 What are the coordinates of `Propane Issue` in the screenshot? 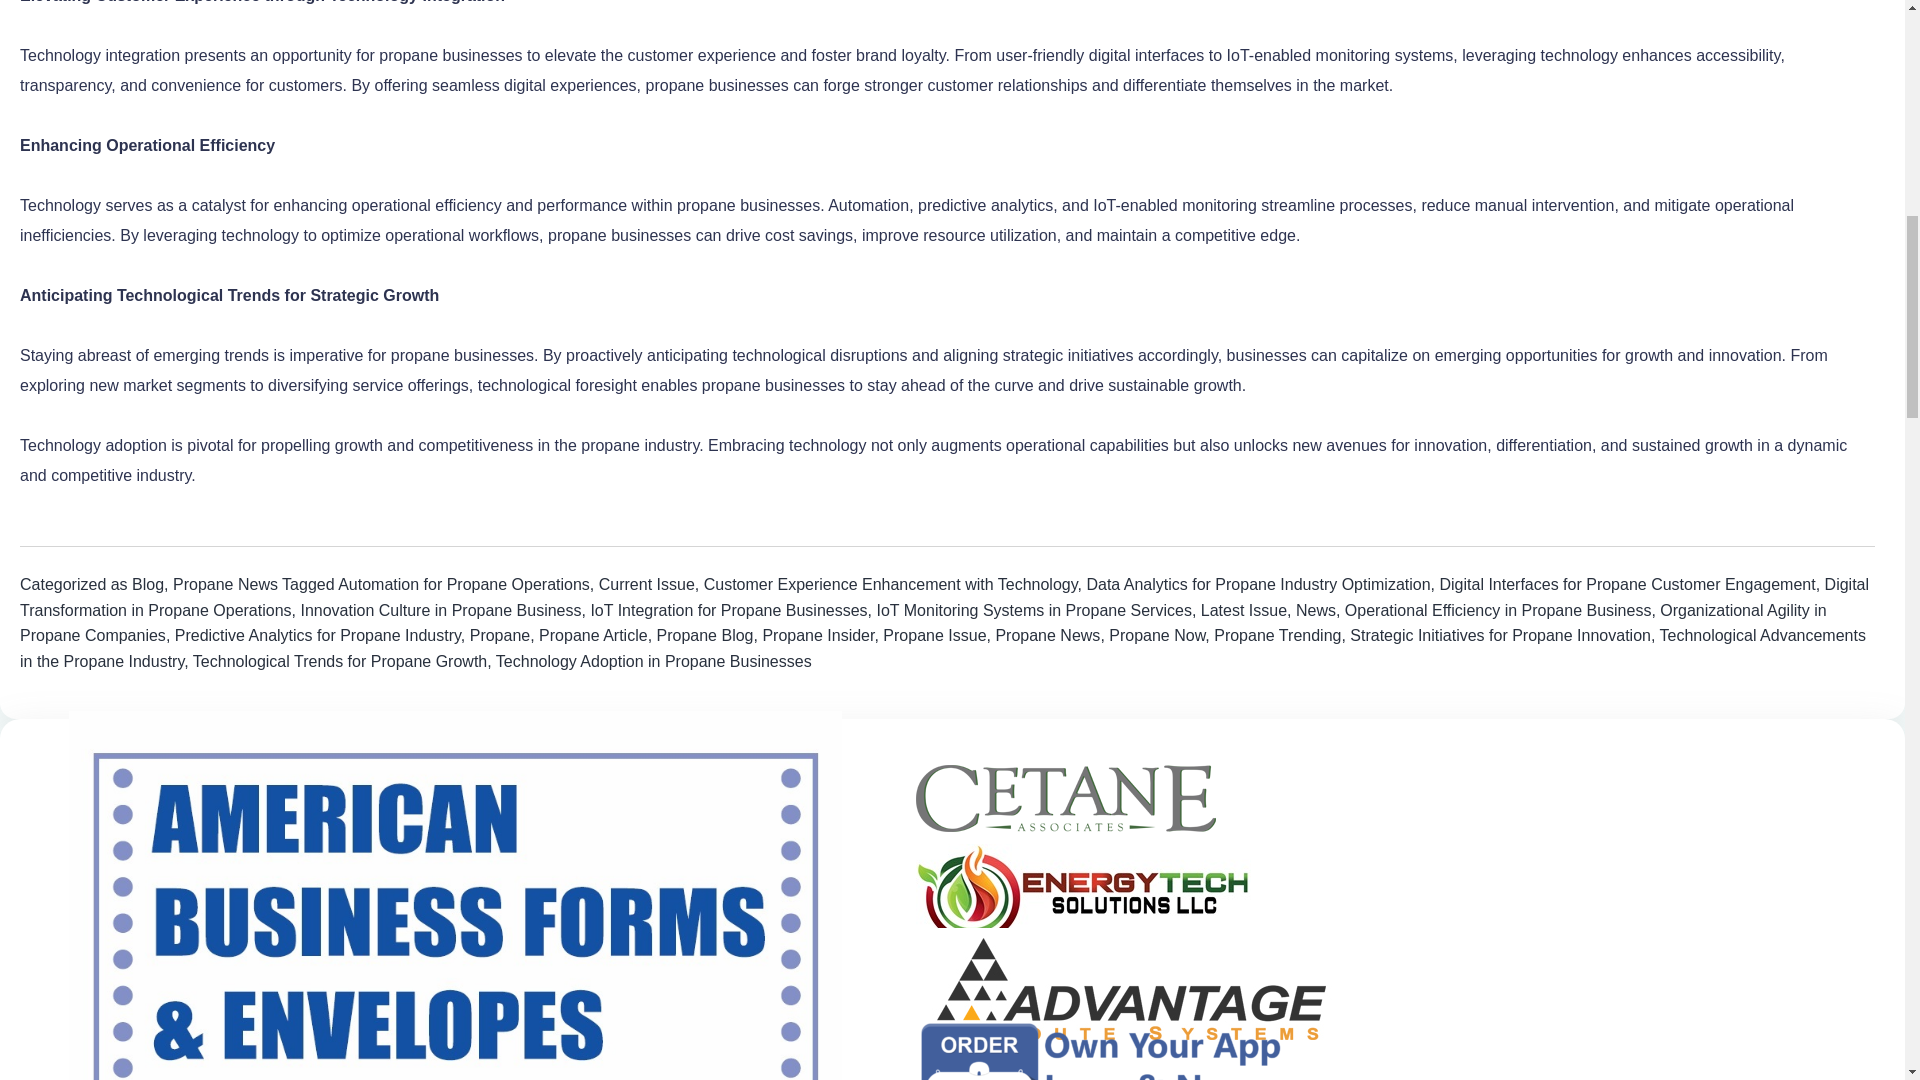 It's located at (934, 635).